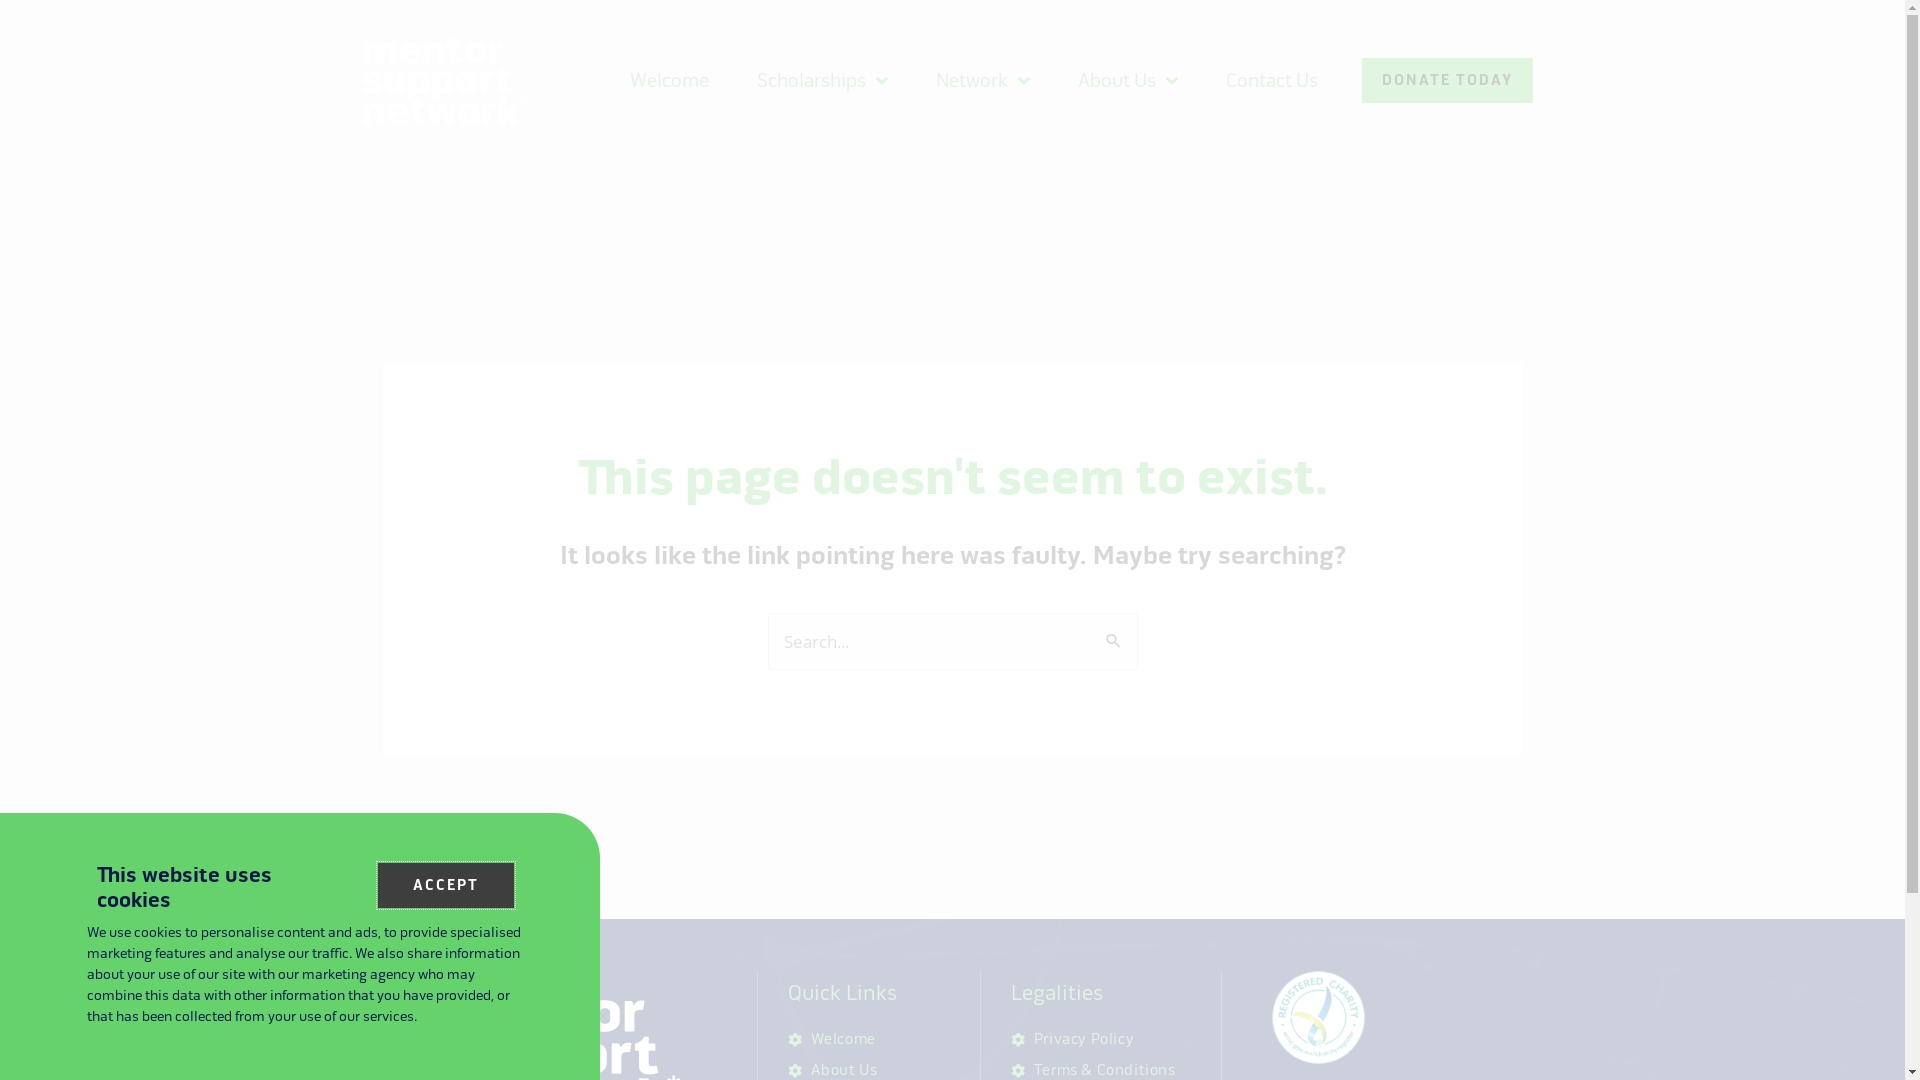 The image size is (1920, 1080). What do you see at coordinates (1111, 1040) in the screenshot?
I see `Privacy Policy` at bounding box center [1111, 1040].